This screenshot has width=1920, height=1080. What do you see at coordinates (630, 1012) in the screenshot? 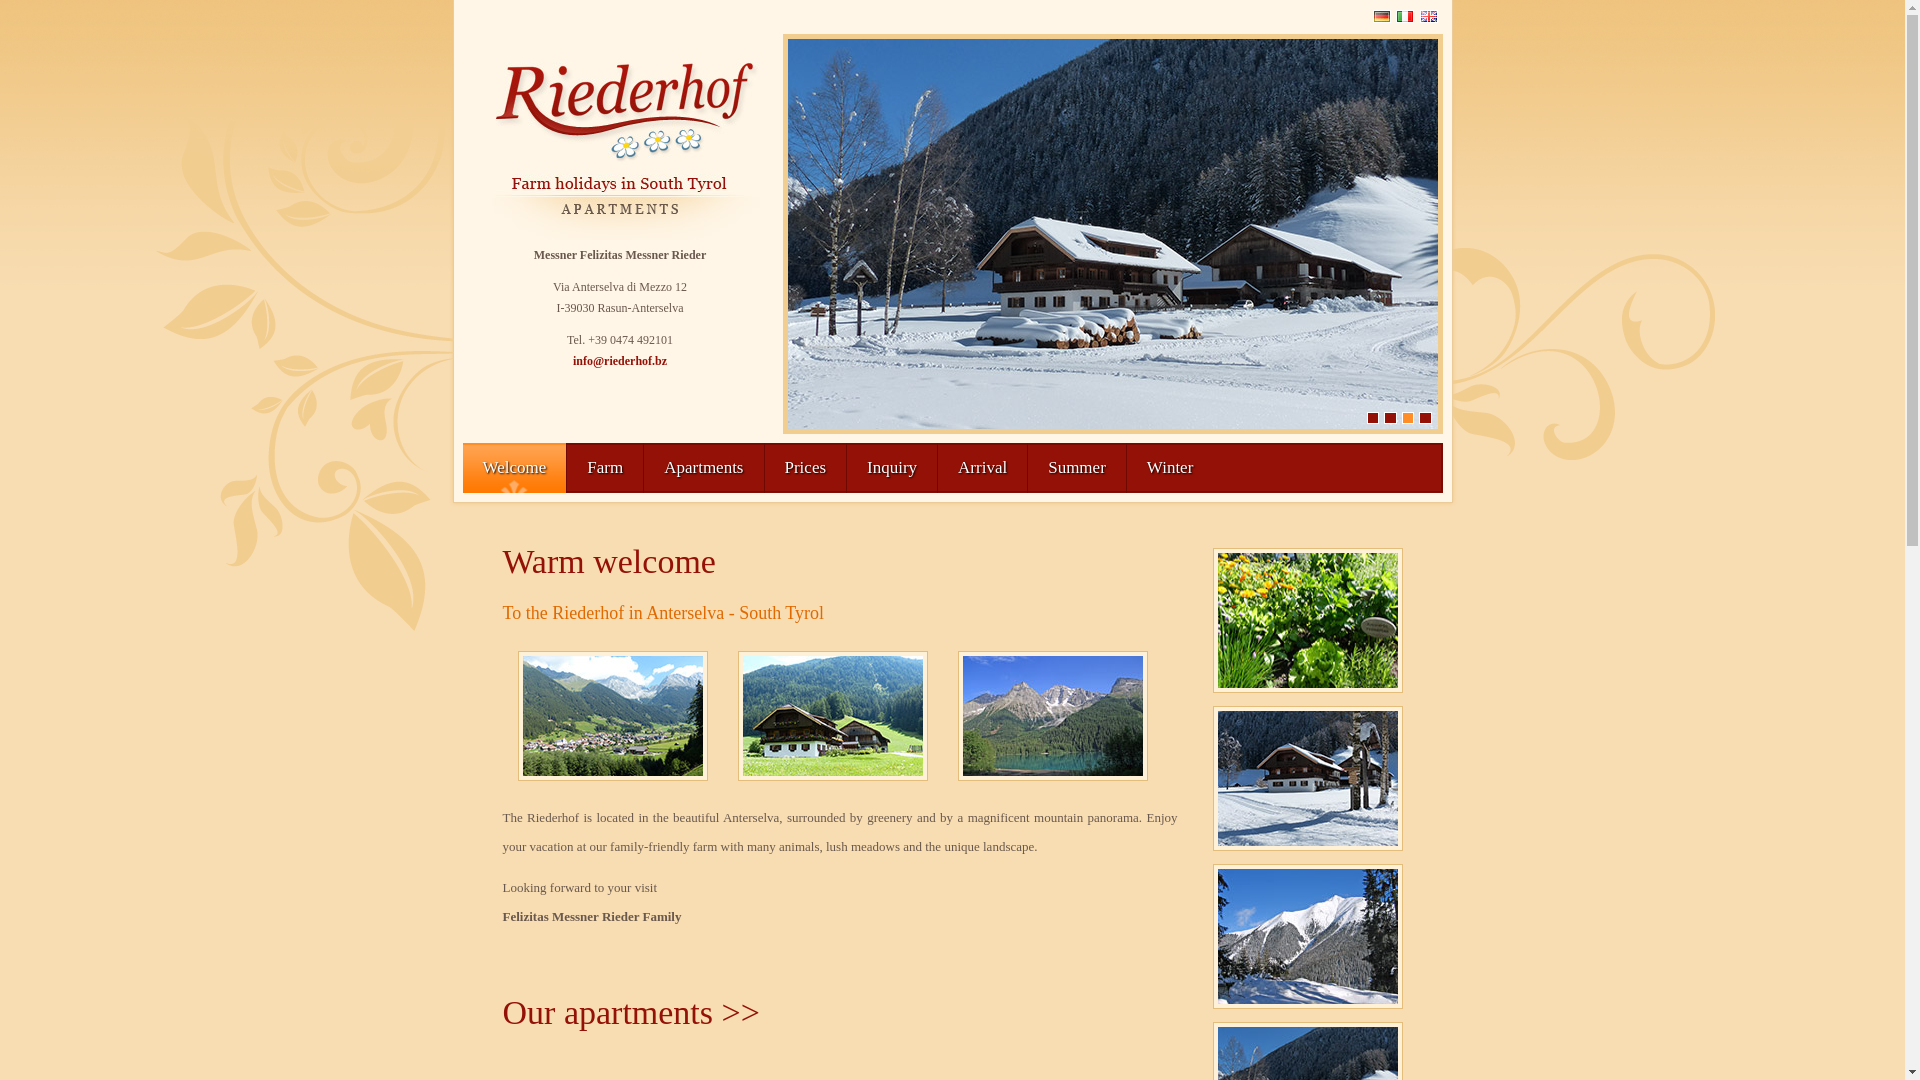
I see `Our apartments >>` at bounding box center [630, 1012].